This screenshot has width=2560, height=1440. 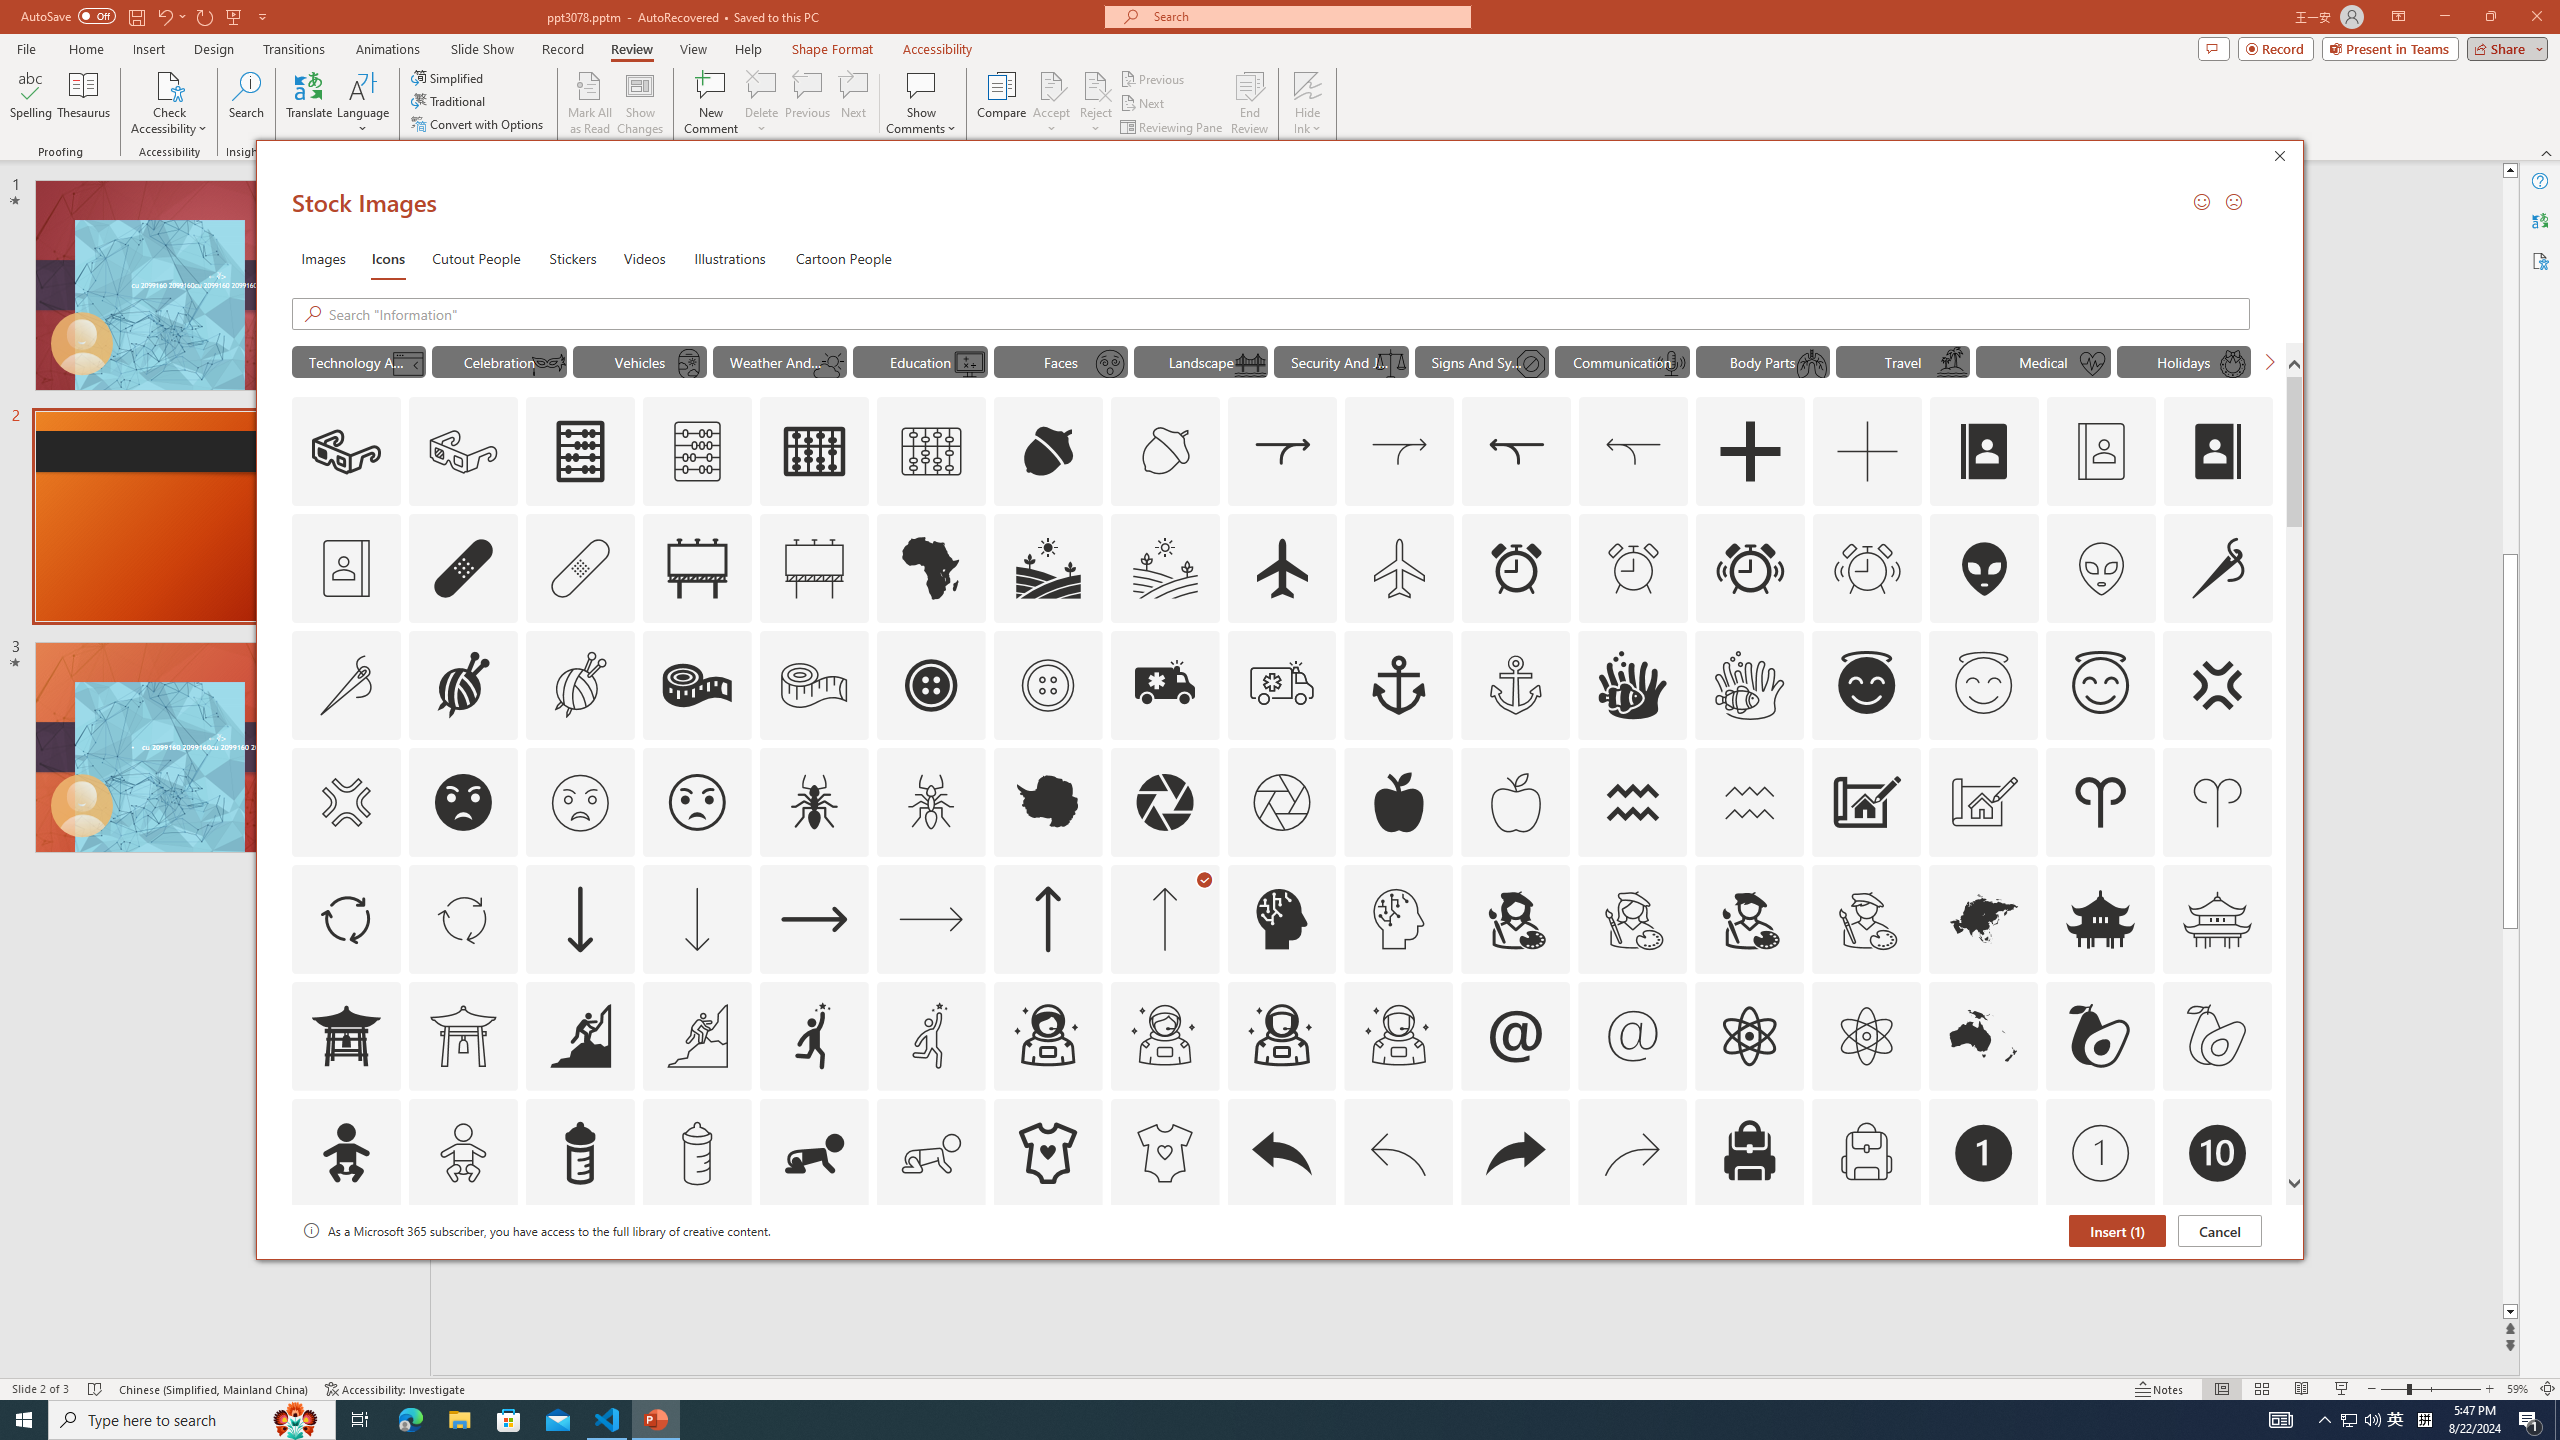 I want to click on AutomationID: Icons_Acquisition_LTR, so click(x=1282, y=452).